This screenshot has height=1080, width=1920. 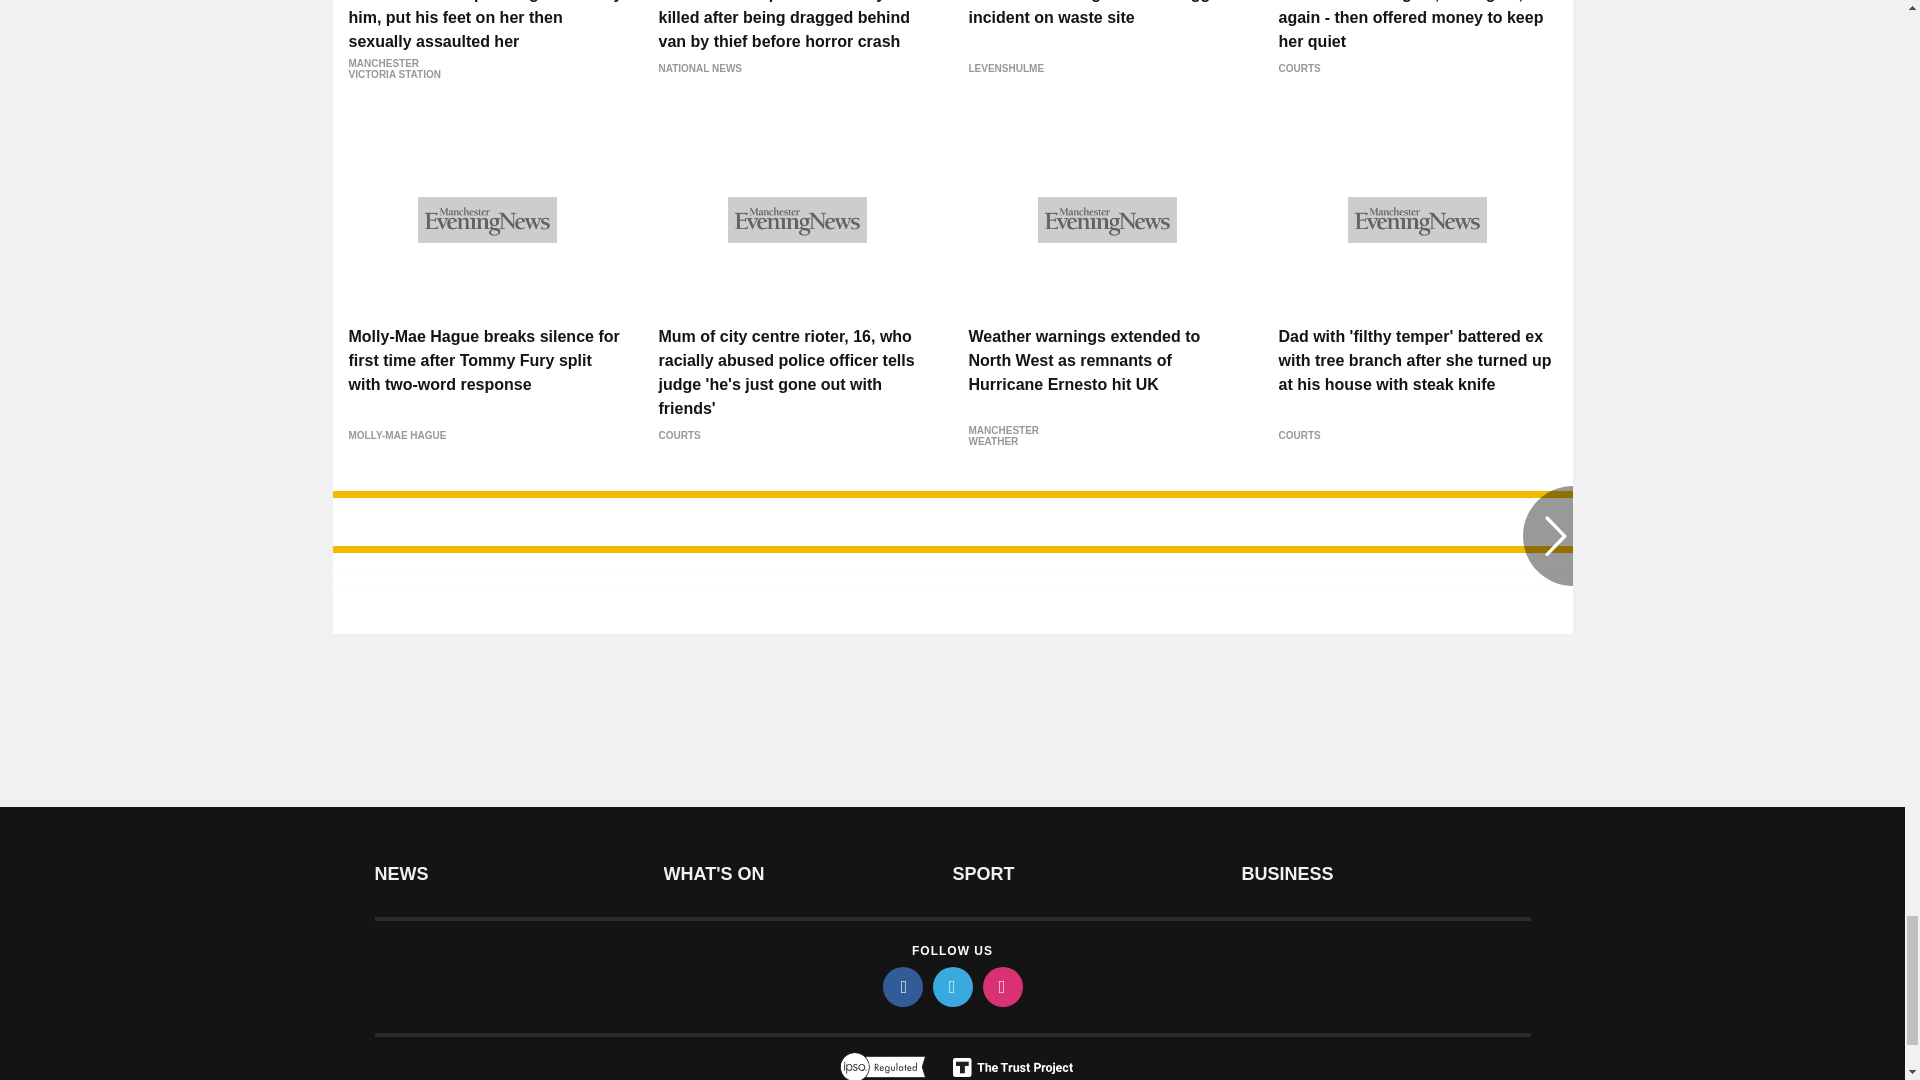 What do you see at coordinates (951, 986) in the screenshot?
I see `twitter` at bounding box center [951, 986].